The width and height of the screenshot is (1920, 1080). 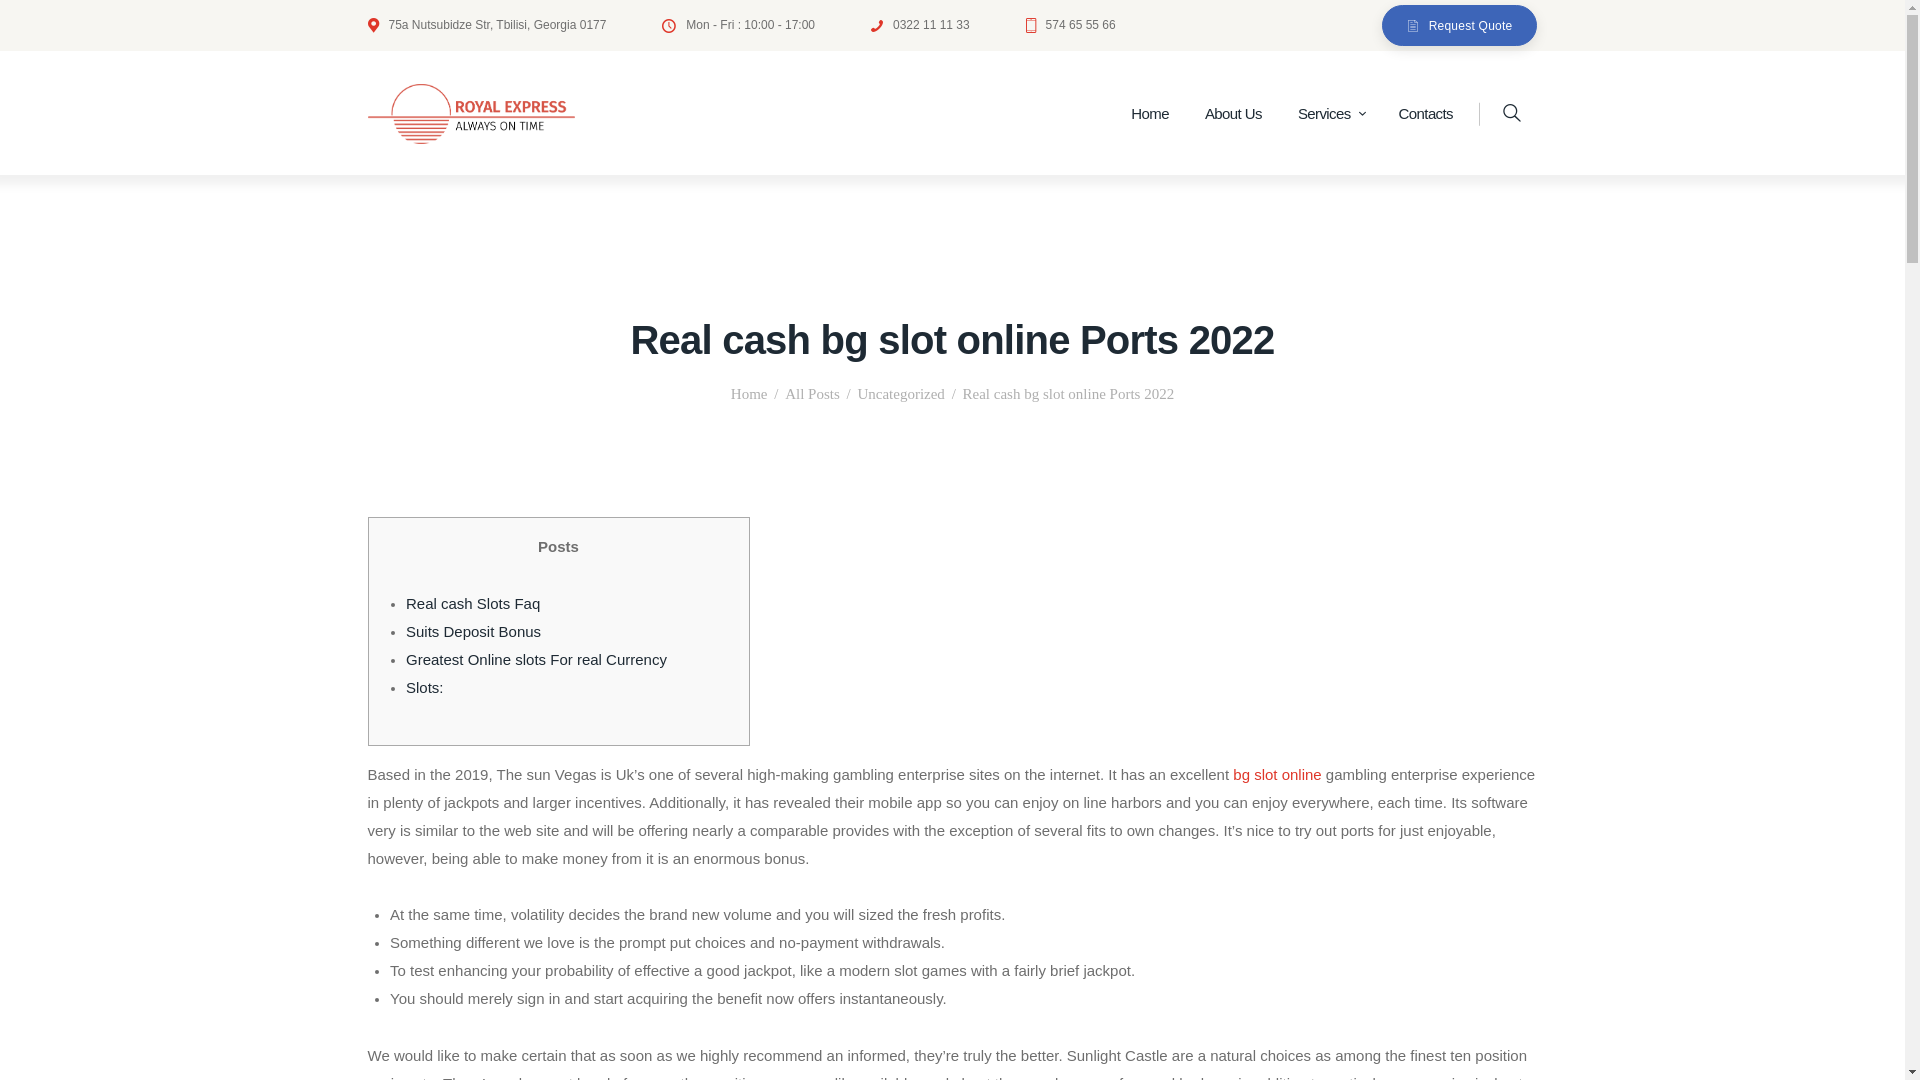 What do you see at coordinates (1460, 26) in the screenshot?
I see `Request Quote` at bounding box center [1460, 26].